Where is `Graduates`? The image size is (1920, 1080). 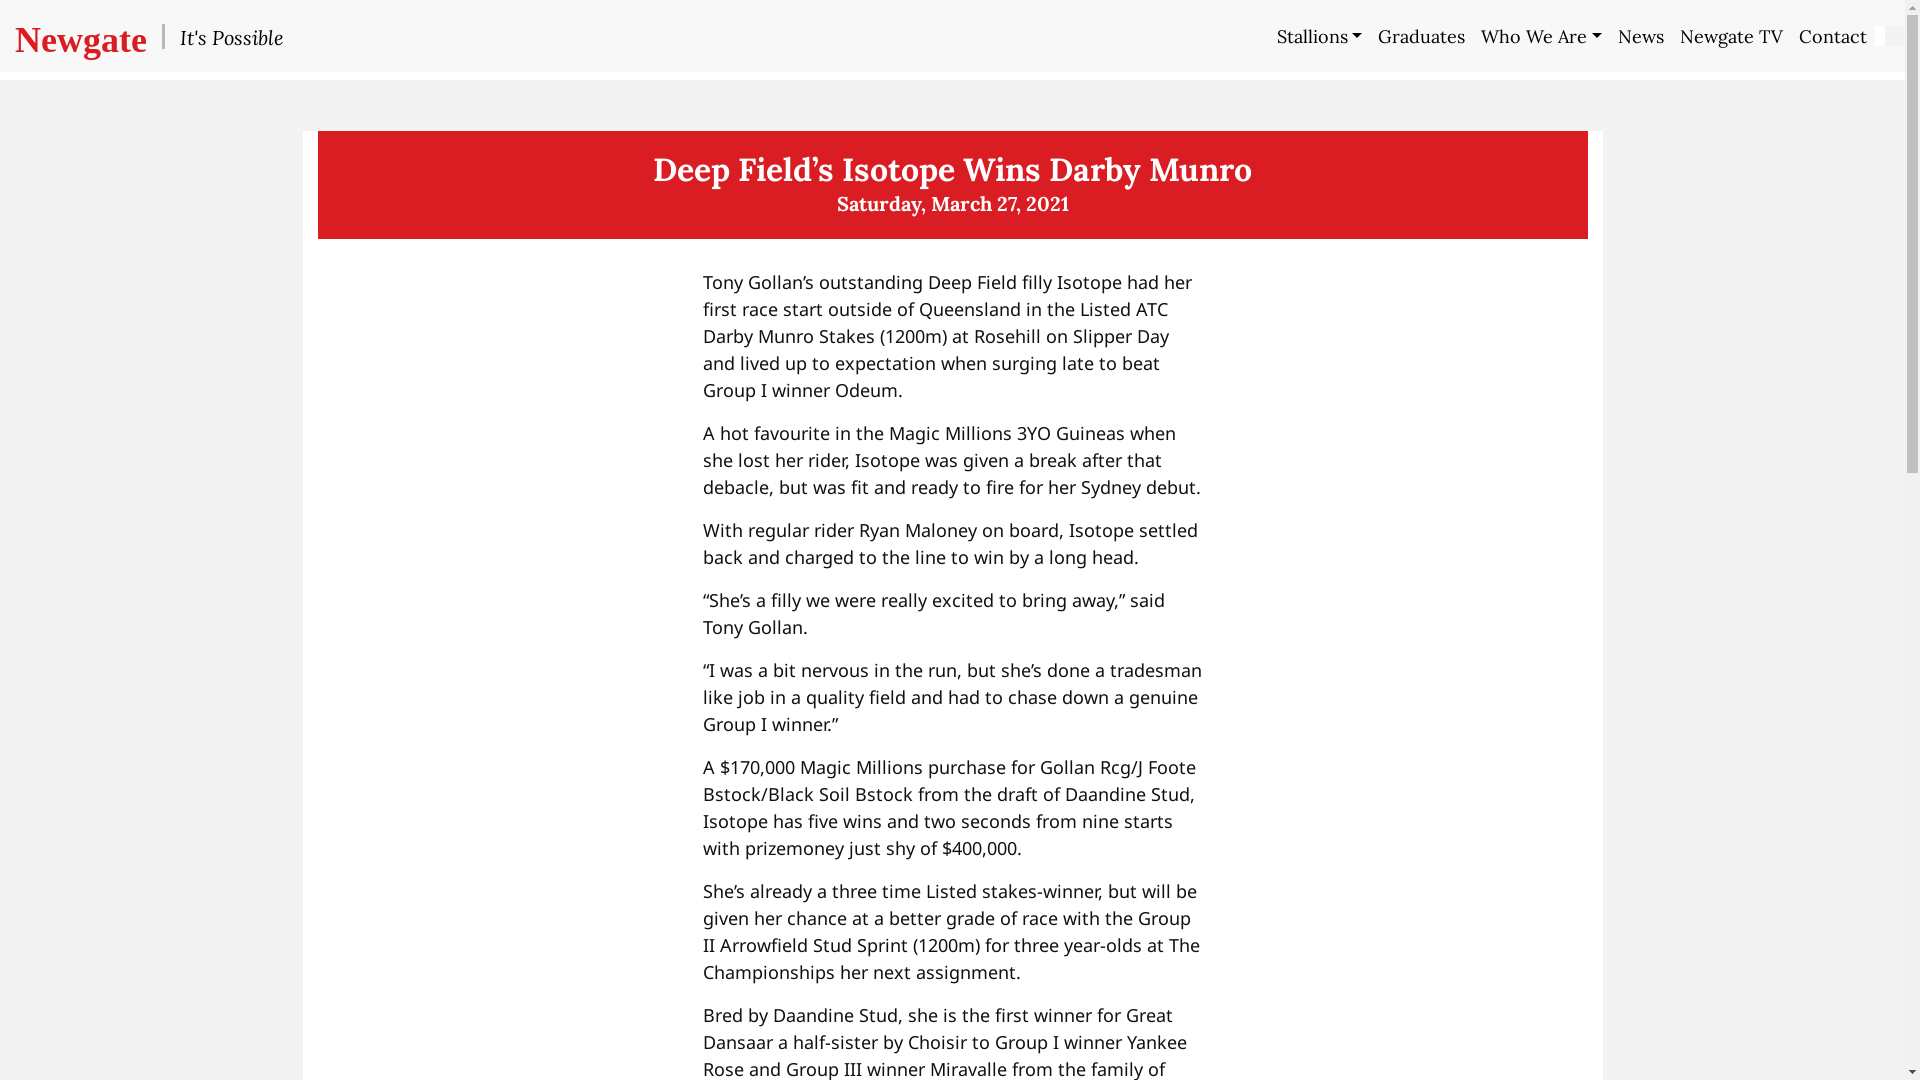 Graduates is located at coordinates (1422, 36).